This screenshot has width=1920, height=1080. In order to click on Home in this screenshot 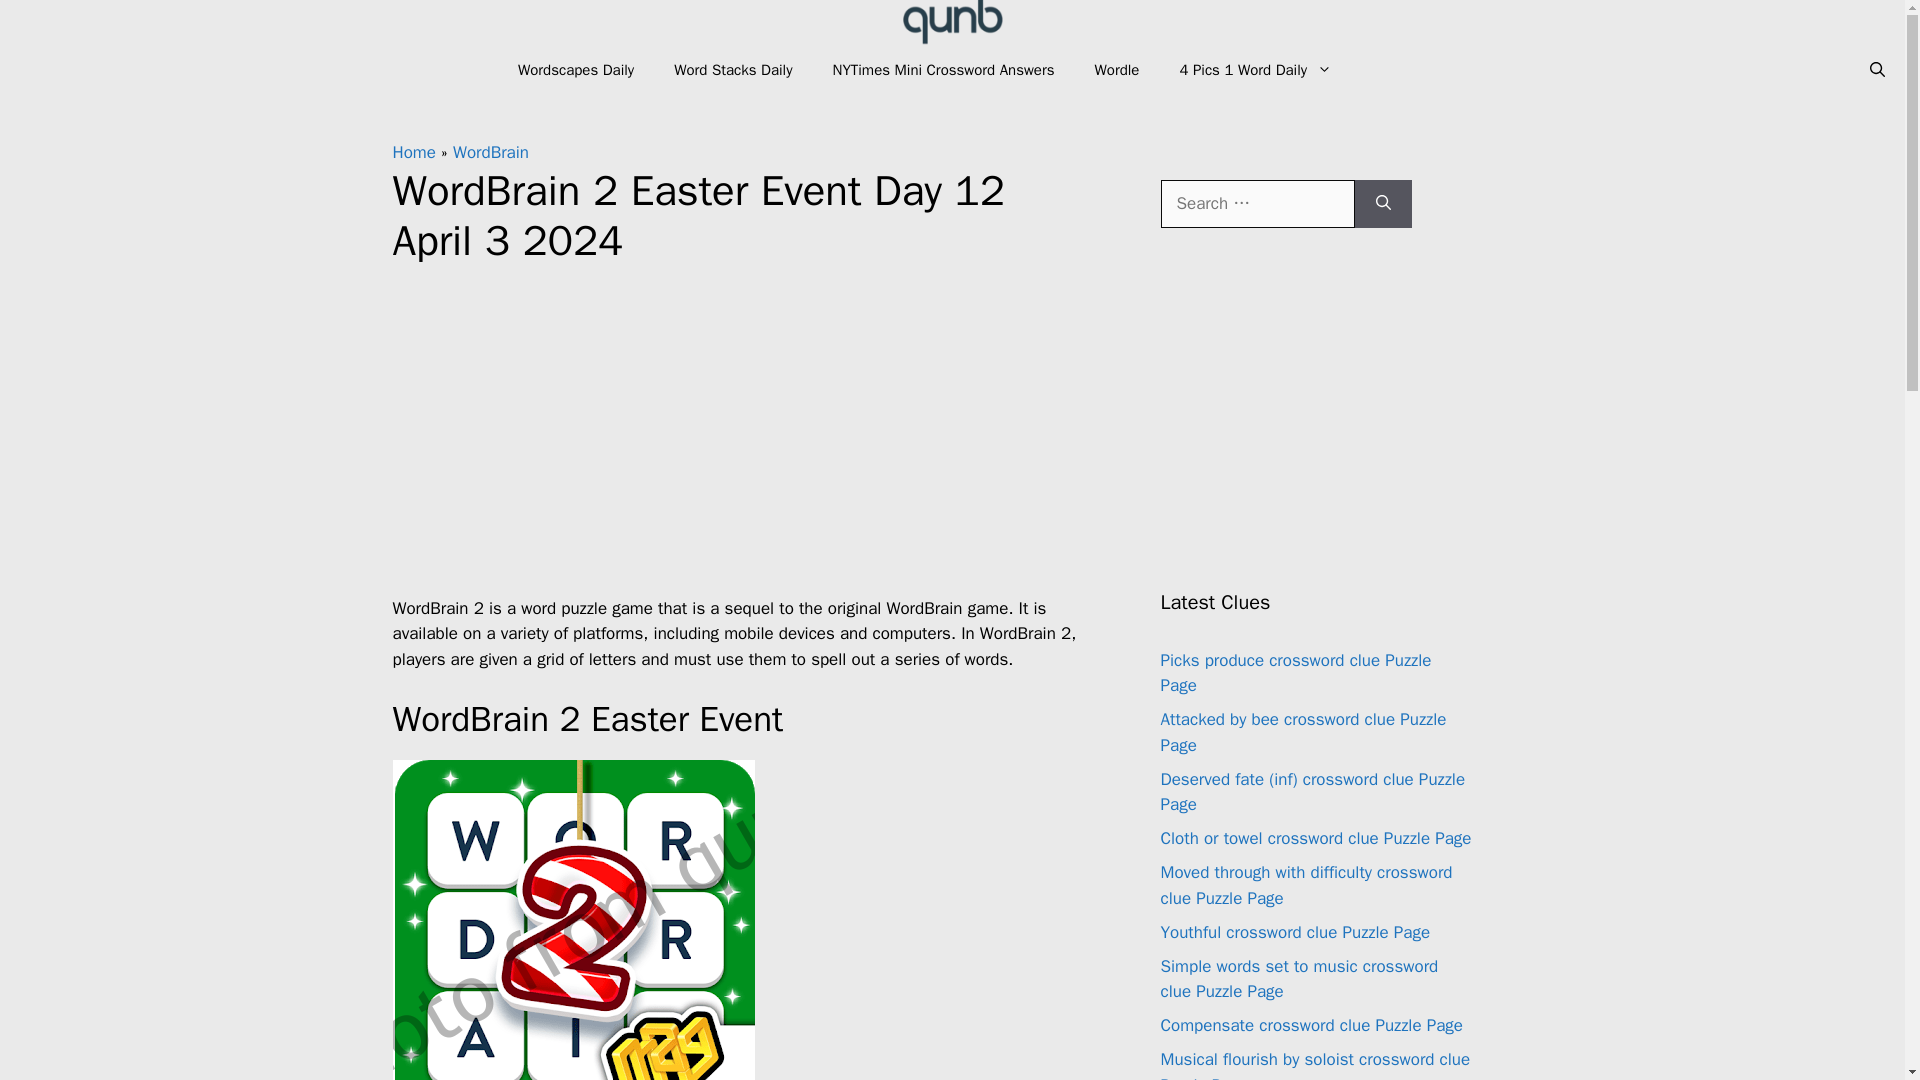, I will do `click(413, 152)`.